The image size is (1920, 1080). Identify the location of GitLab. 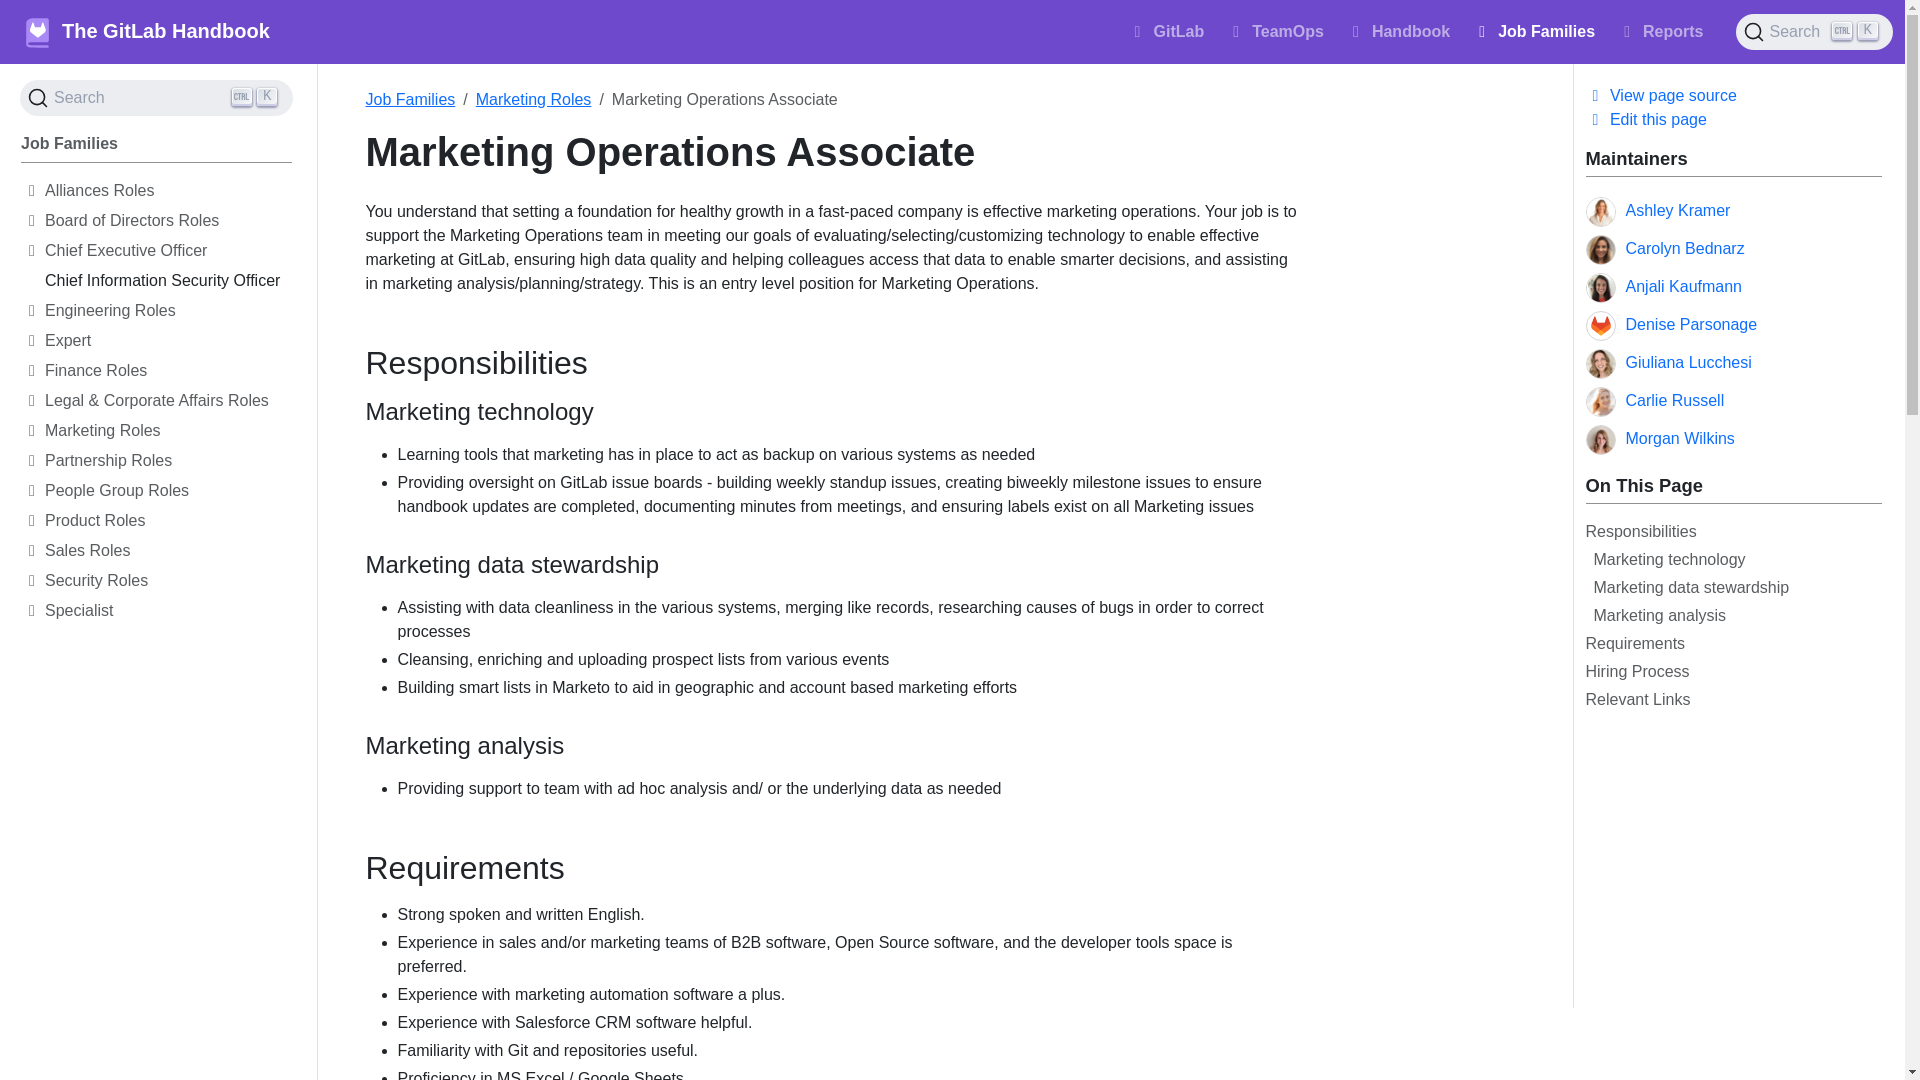
(168, 314).